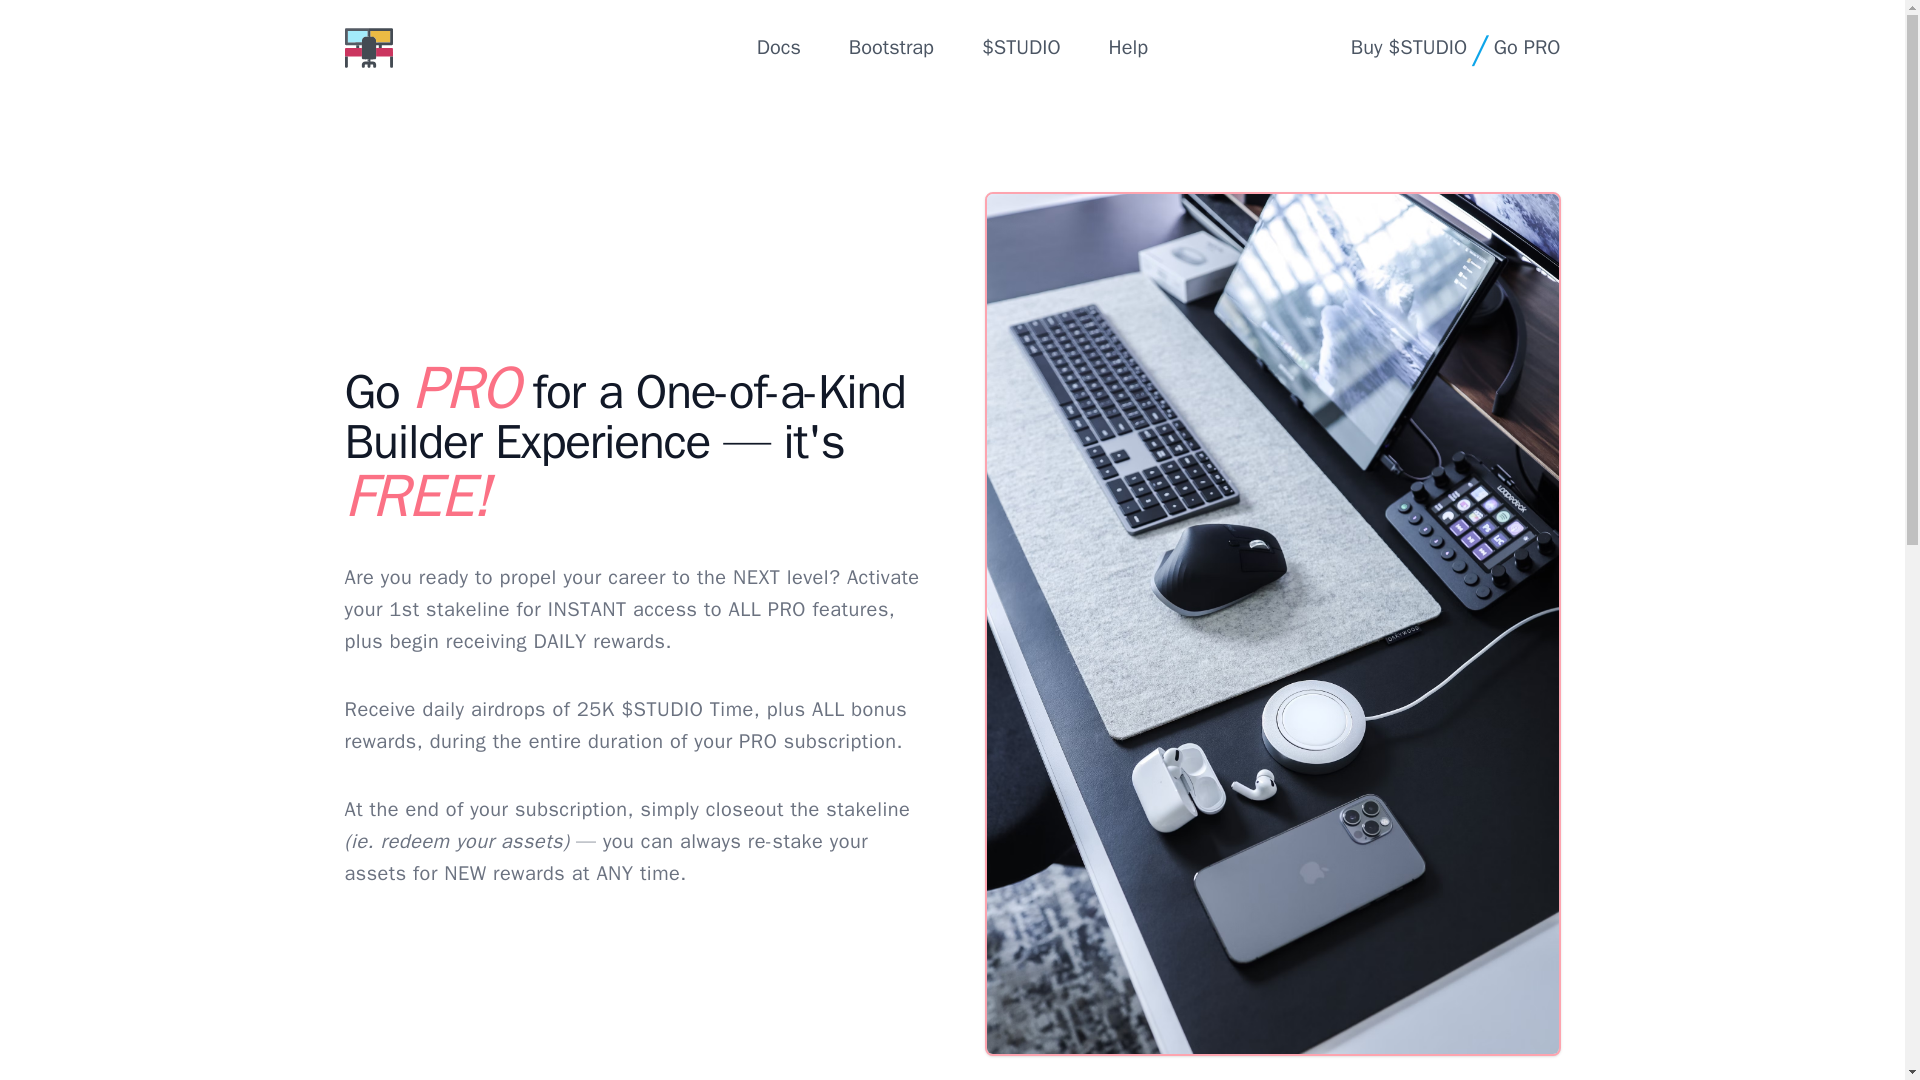 Image resolution: width=1920 pixels, height=1080 pixels. Describe the element at coordinates (778, 48) in the screenshot. I see `Docs` at that location.